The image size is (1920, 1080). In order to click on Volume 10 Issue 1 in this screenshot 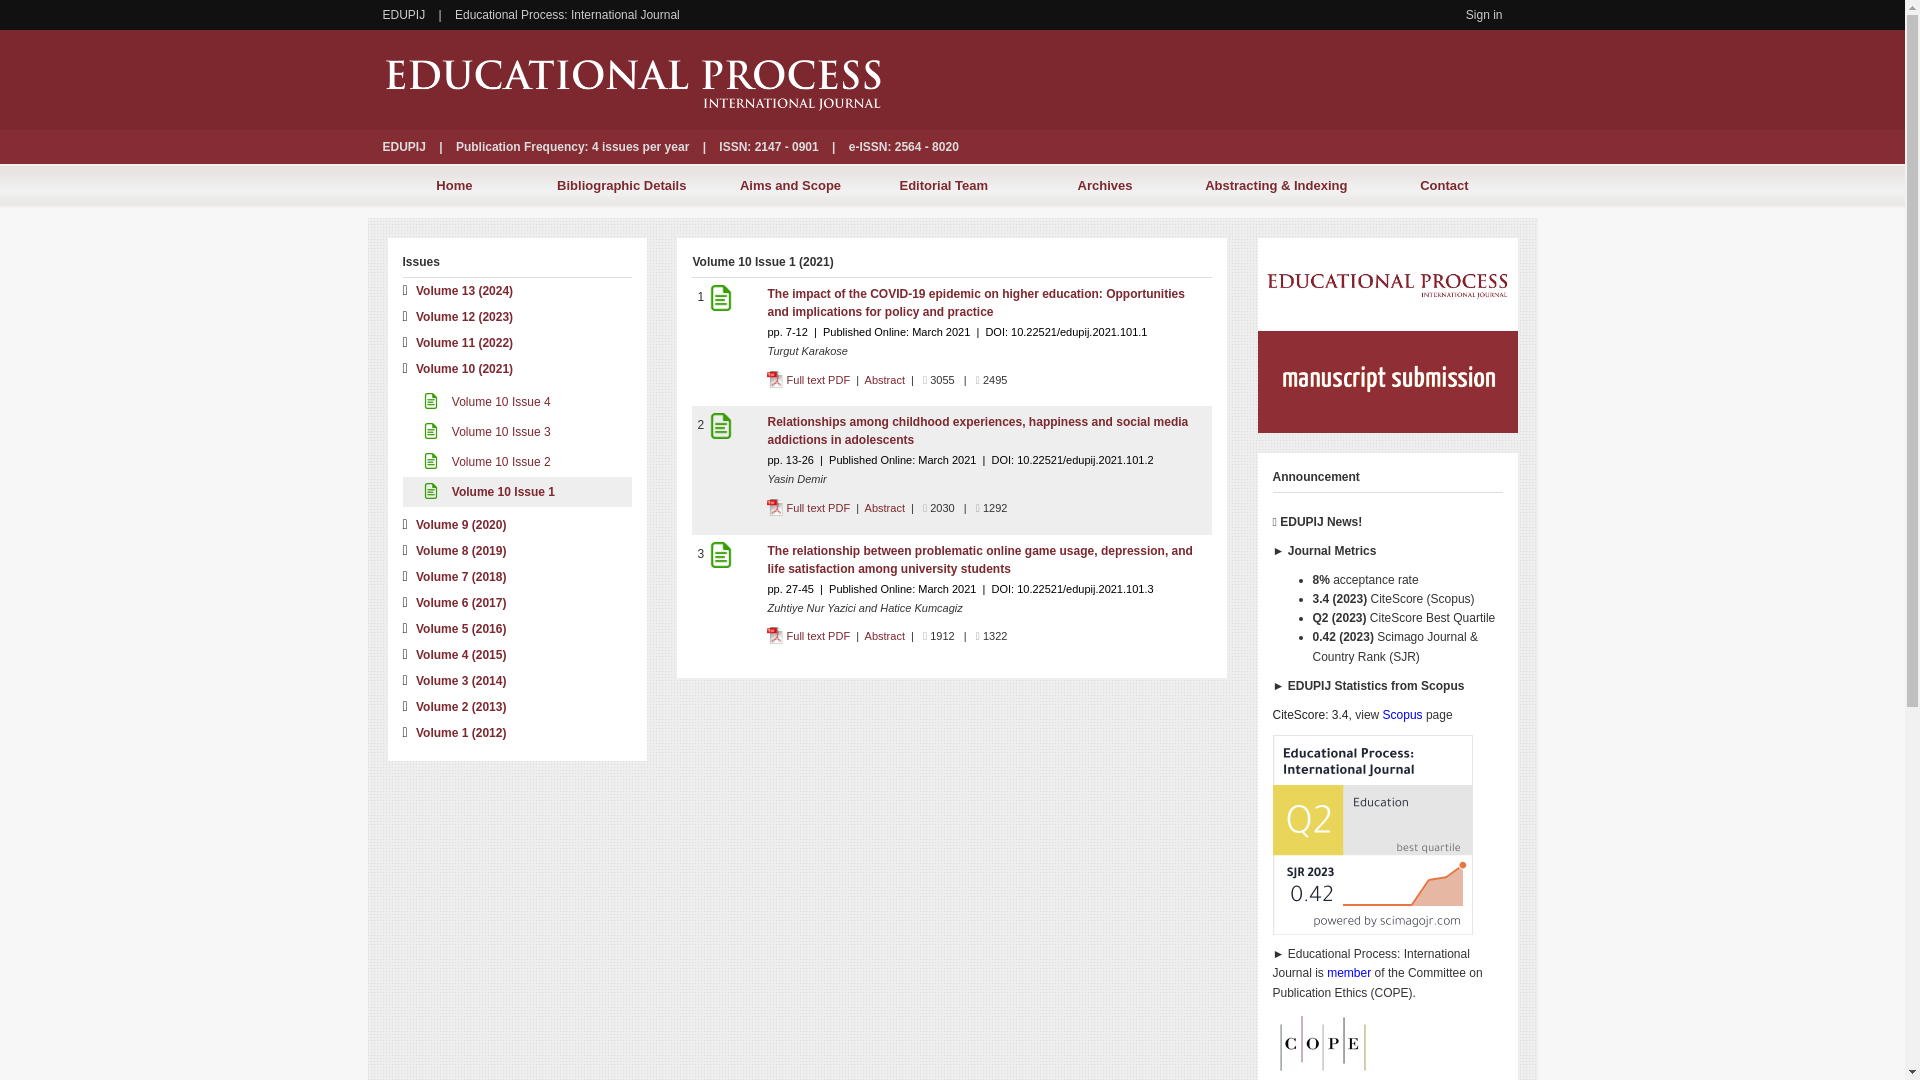, I will do `click(488, 491)`.